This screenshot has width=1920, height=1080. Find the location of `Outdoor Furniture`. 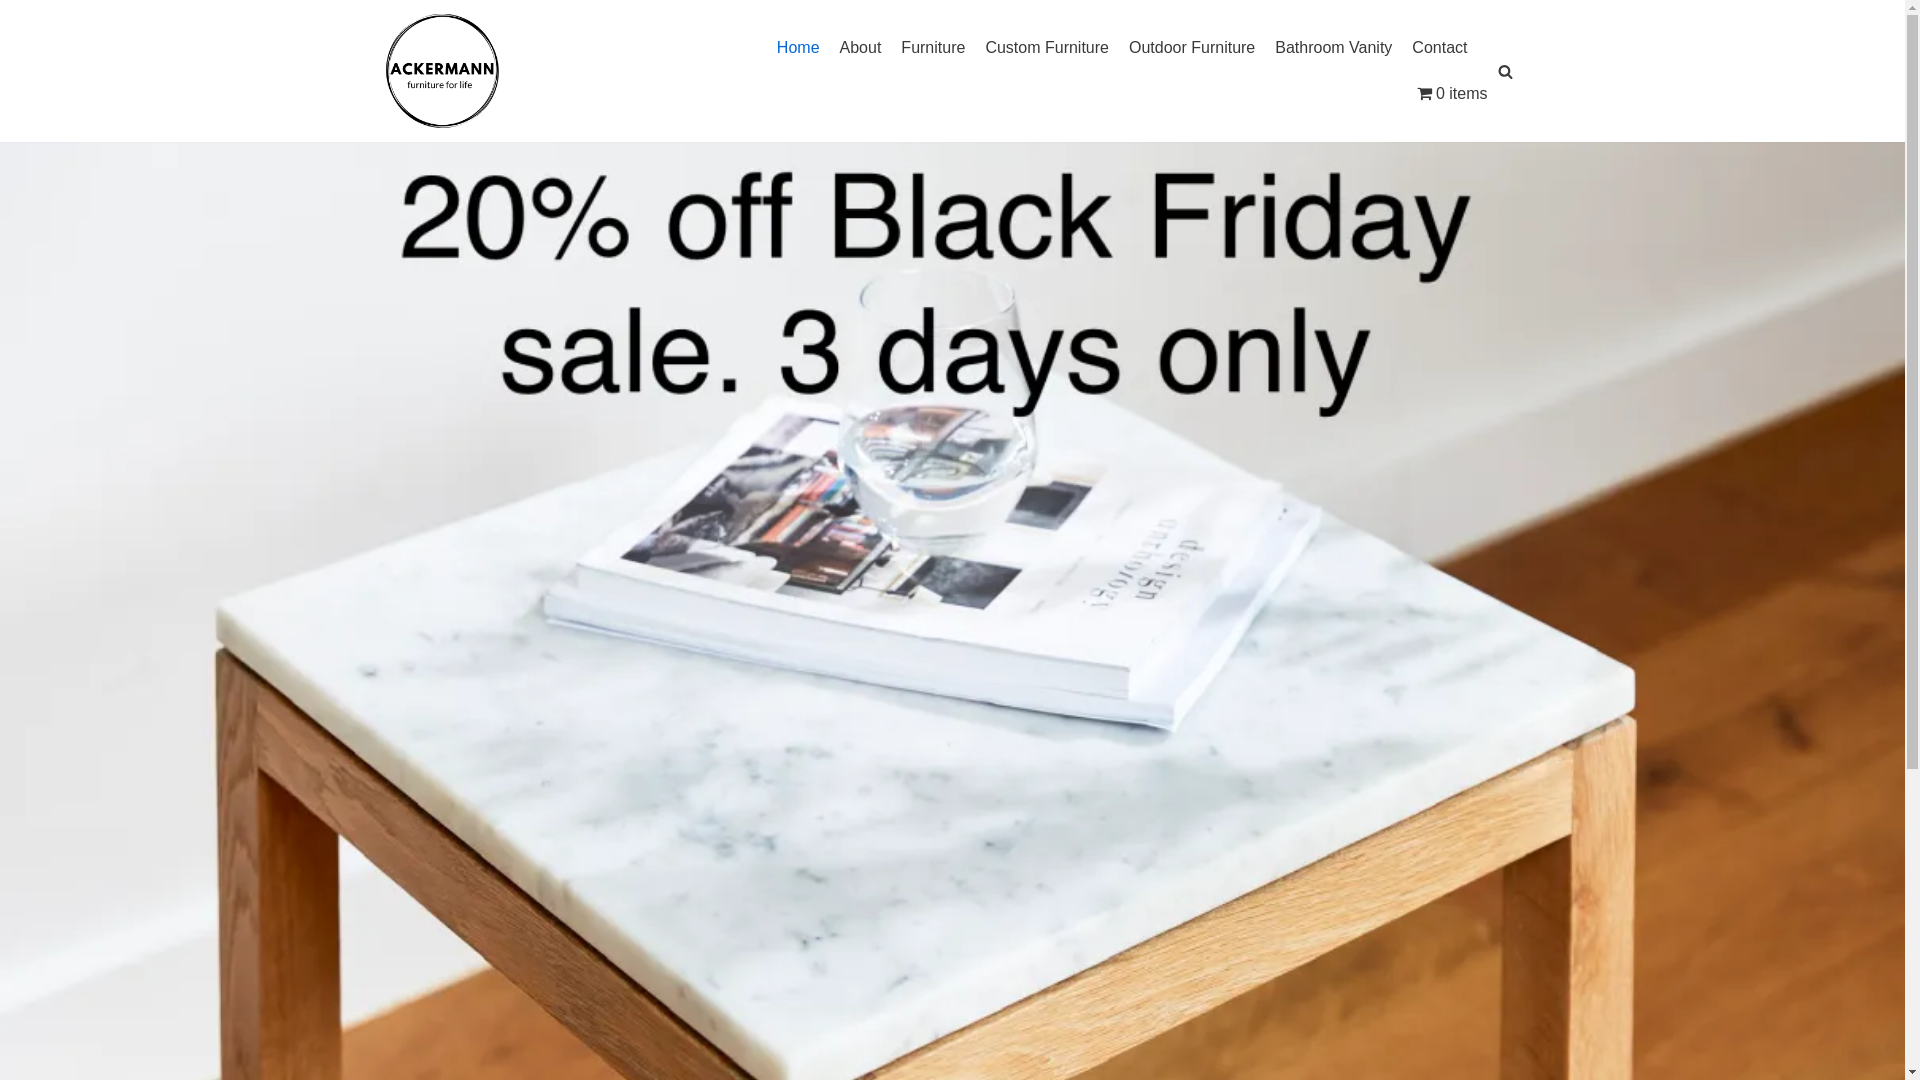

Outdoor Furniture is located at coordinates (1192, 48).